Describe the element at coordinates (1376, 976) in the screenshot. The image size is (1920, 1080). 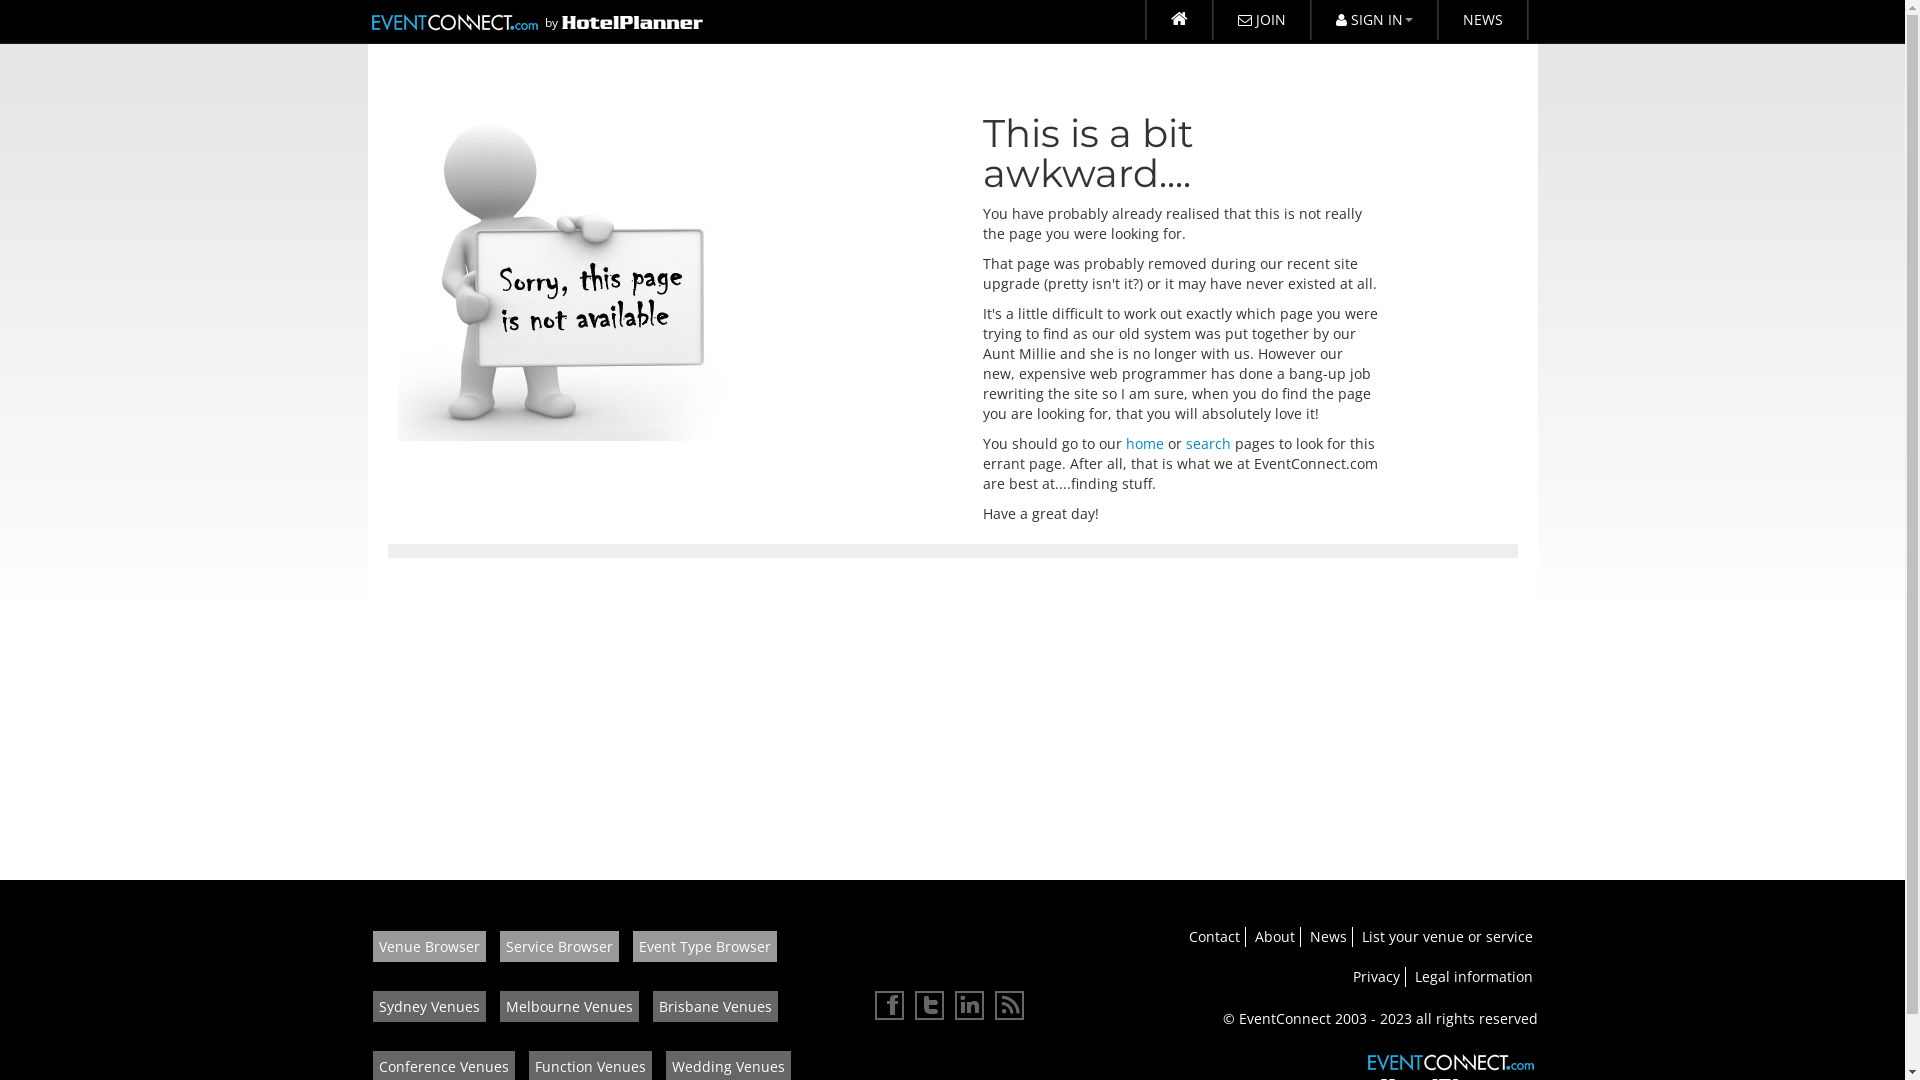
I see `Privacy` at that location.